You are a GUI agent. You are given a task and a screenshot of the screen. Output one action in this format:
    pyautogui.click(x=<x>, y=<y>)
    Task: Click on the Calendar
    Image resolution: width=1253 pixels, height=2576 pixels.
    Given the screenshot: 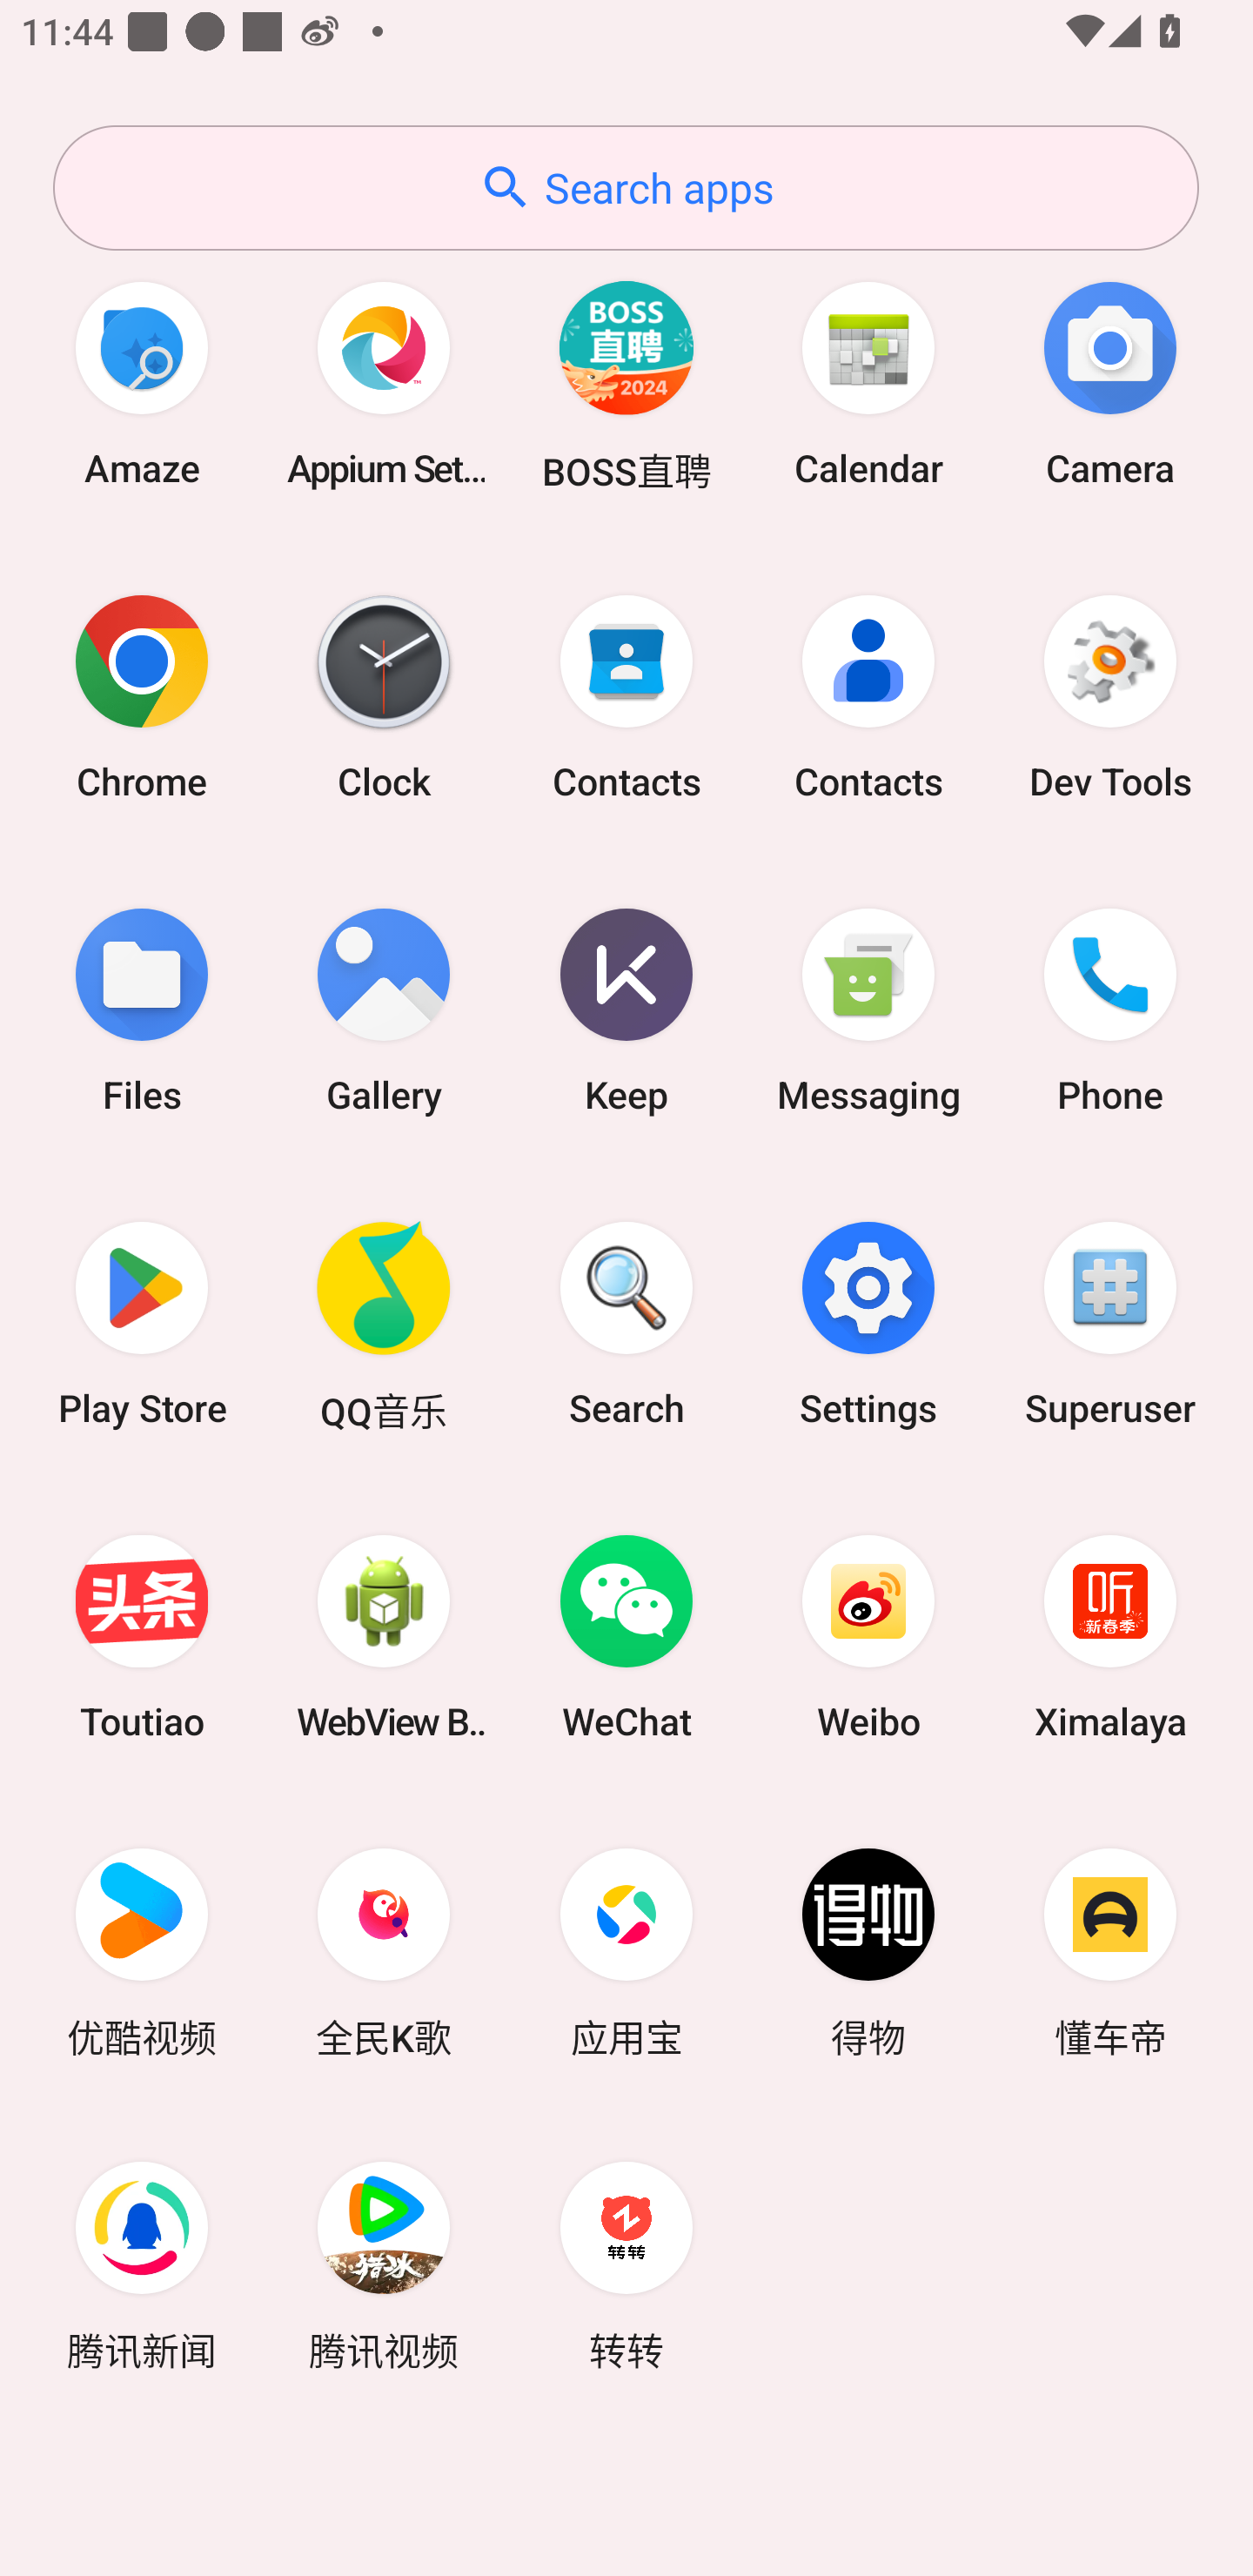 What is the action you would take?
    pyautogui.click(x=868, y=383)
    